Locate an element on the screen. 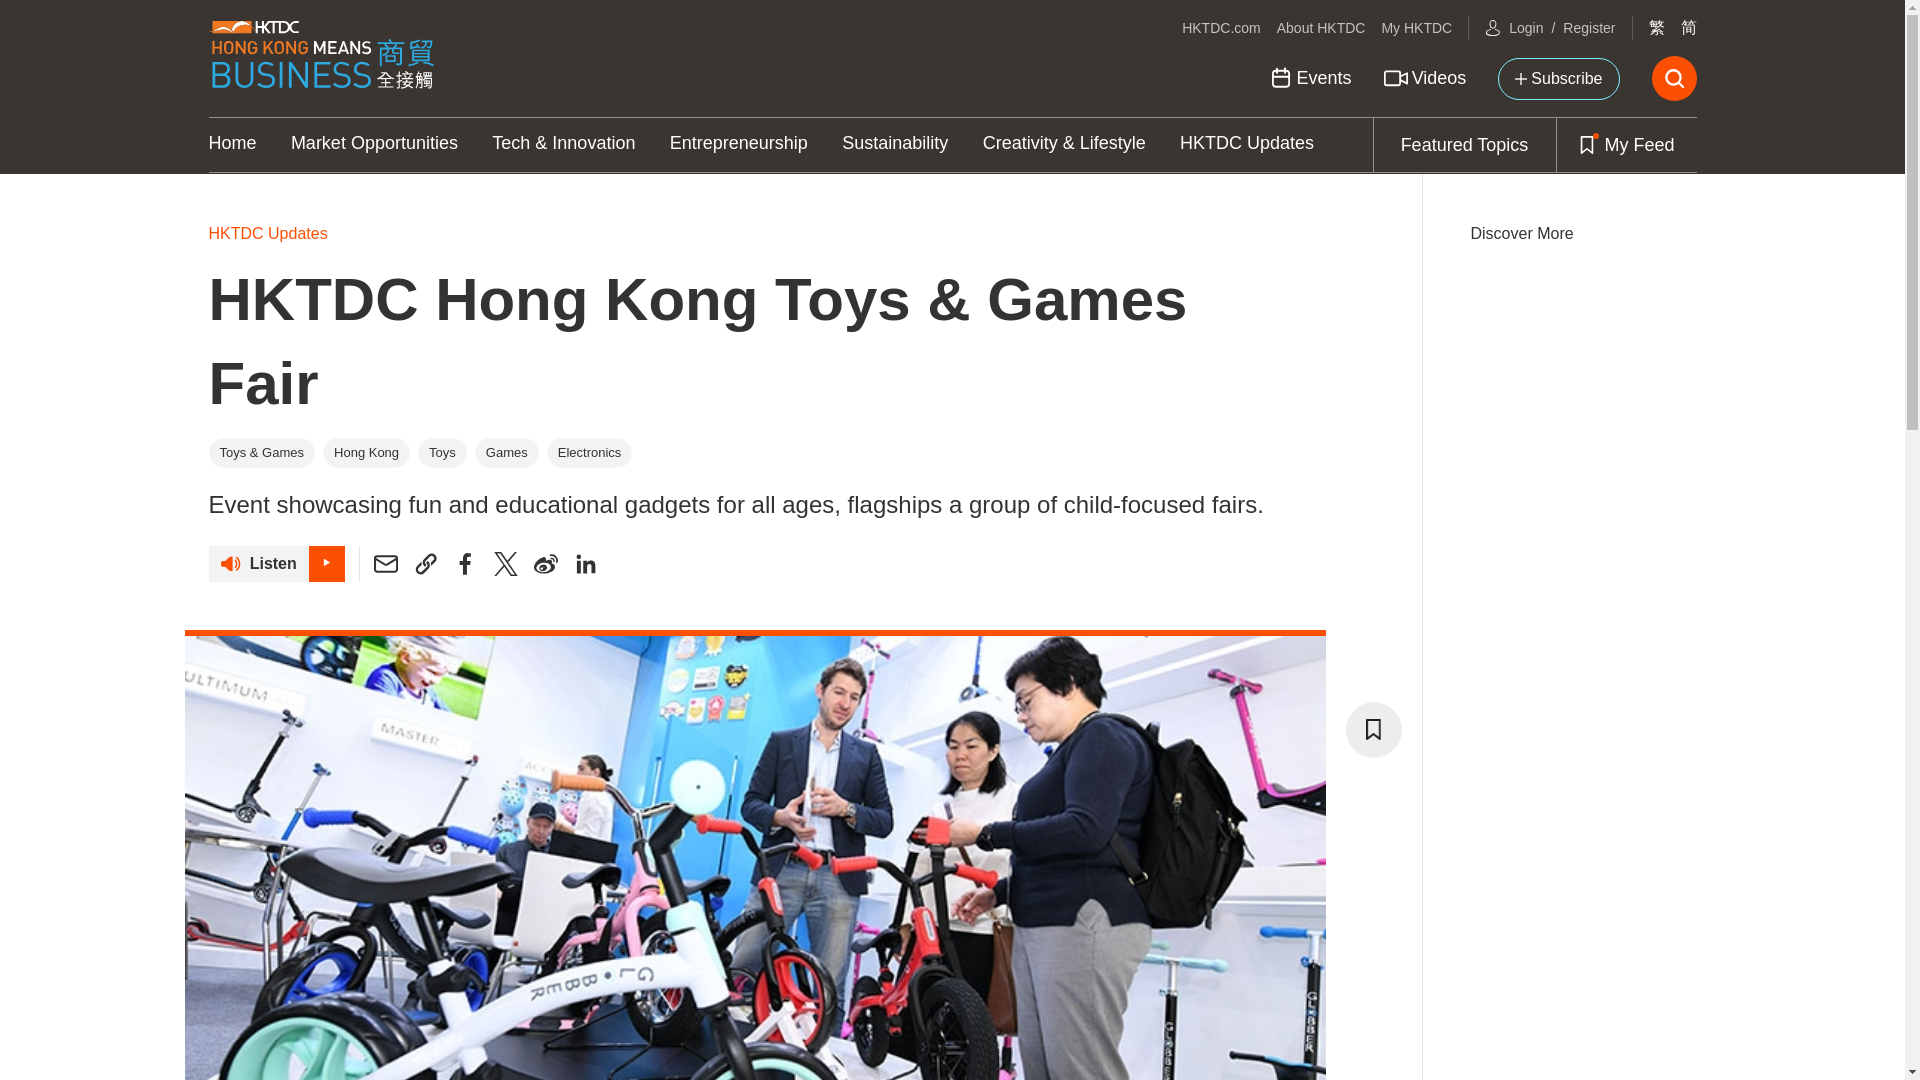  Electronics is located at coordinates (590, 452).